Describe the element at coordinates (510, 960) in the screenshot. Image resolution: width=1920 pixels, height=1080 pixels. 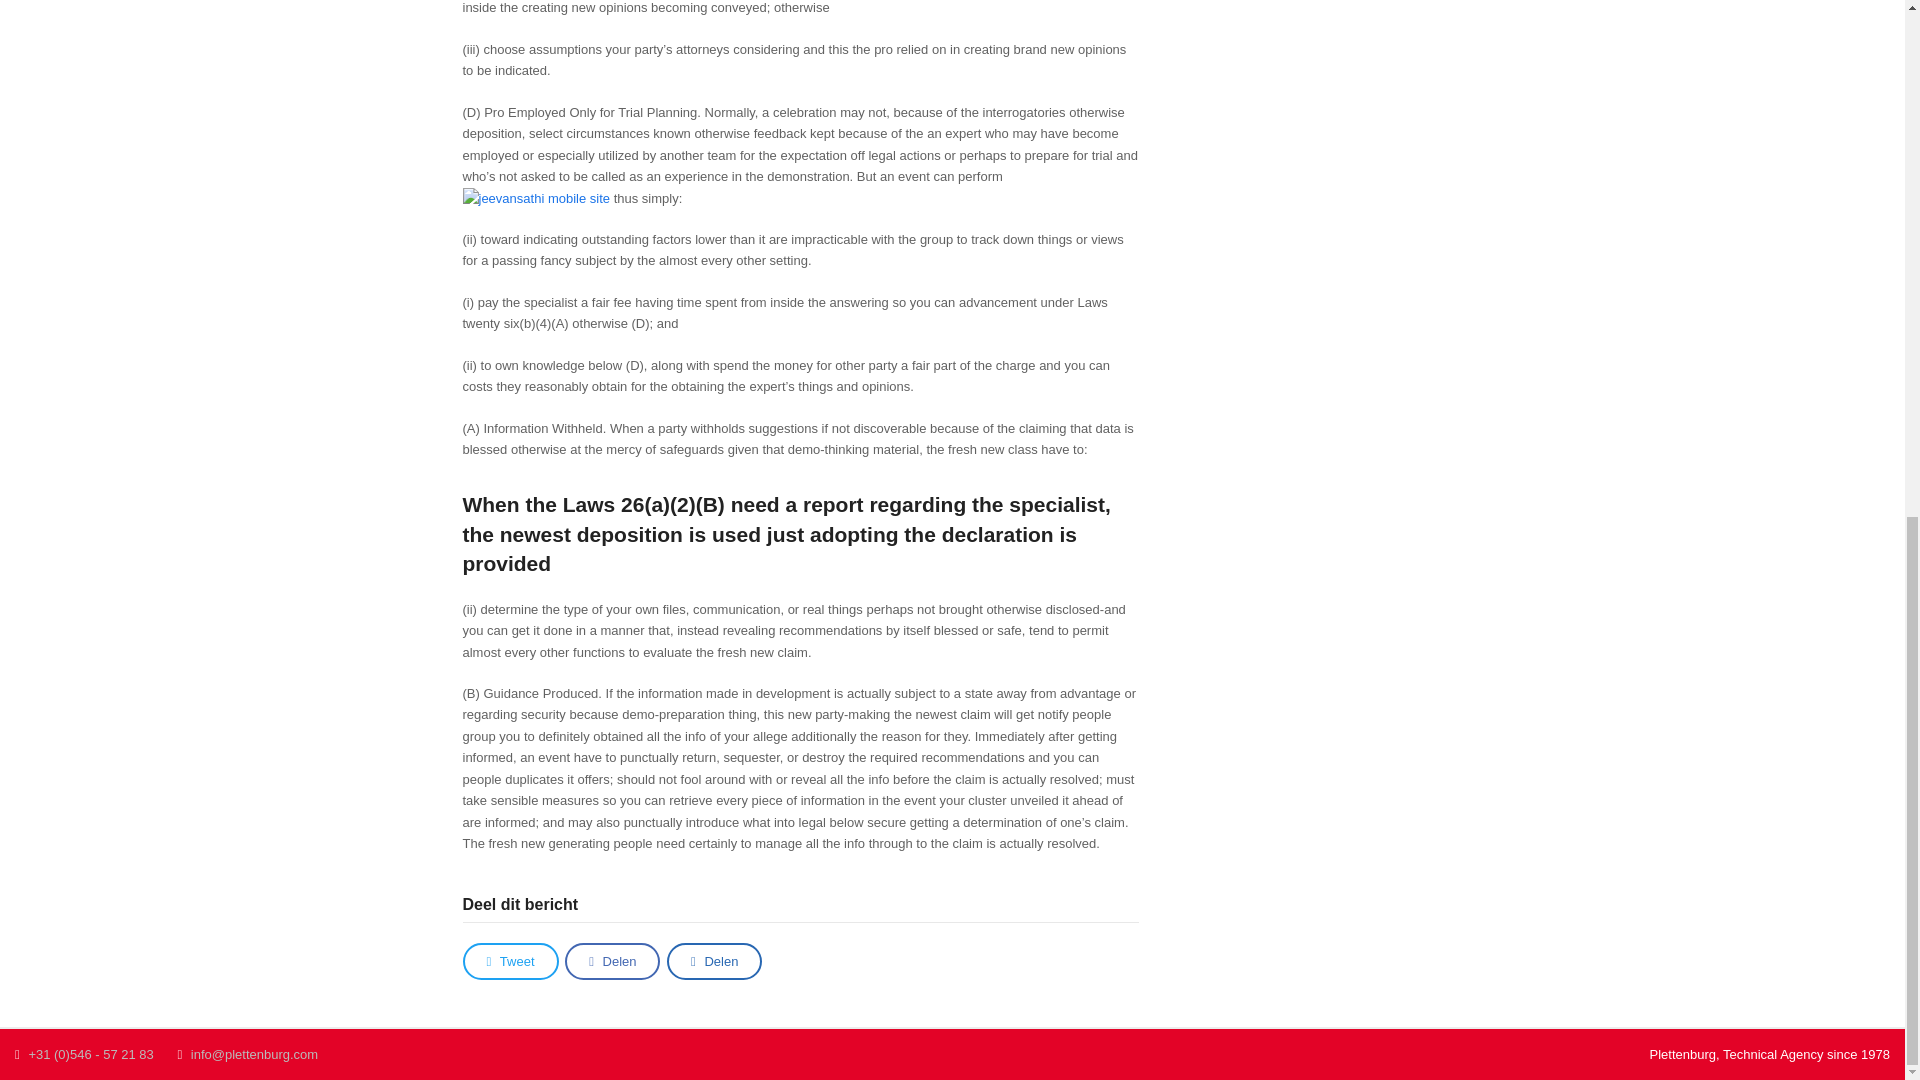
I see `Tweet` at that location.